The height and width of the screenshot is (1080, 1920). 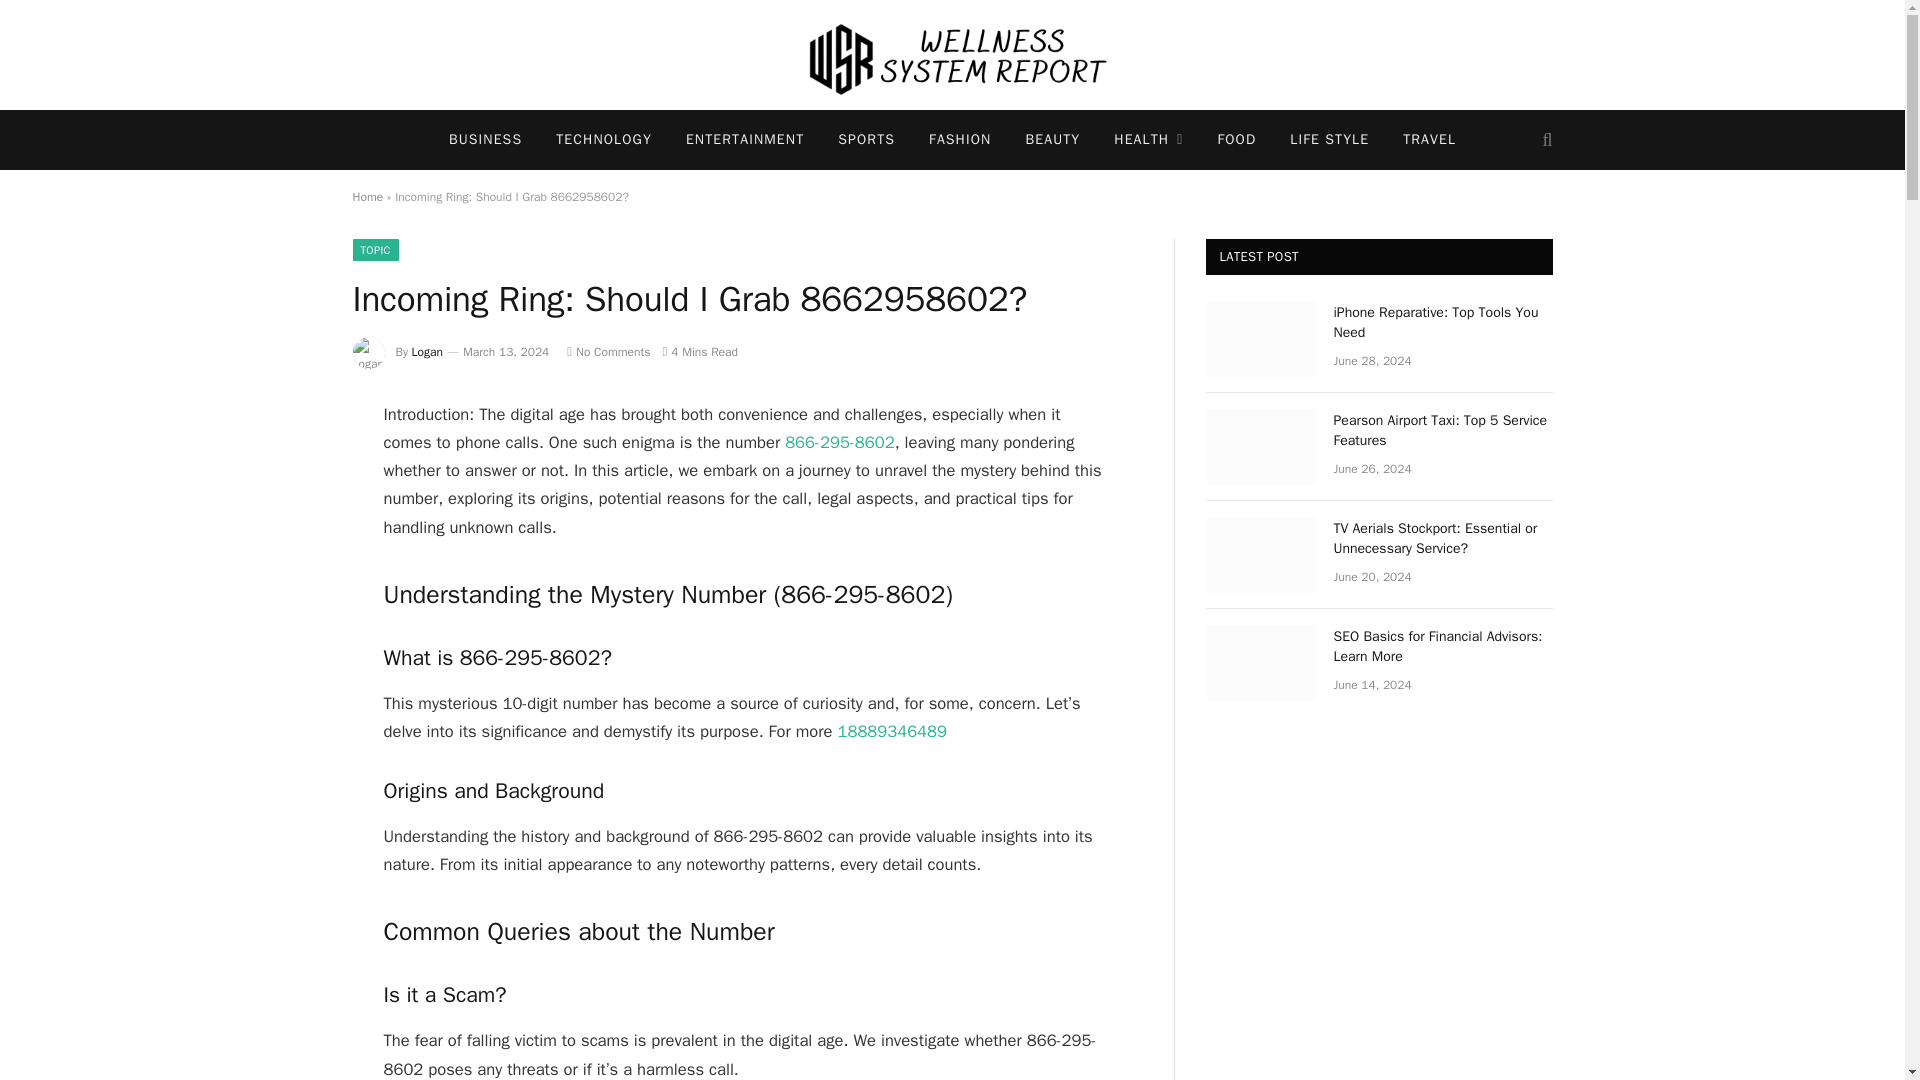 I want to click on Pearson Airport Taxi: Top 5 Service Features, so click(x=1260, y=446).